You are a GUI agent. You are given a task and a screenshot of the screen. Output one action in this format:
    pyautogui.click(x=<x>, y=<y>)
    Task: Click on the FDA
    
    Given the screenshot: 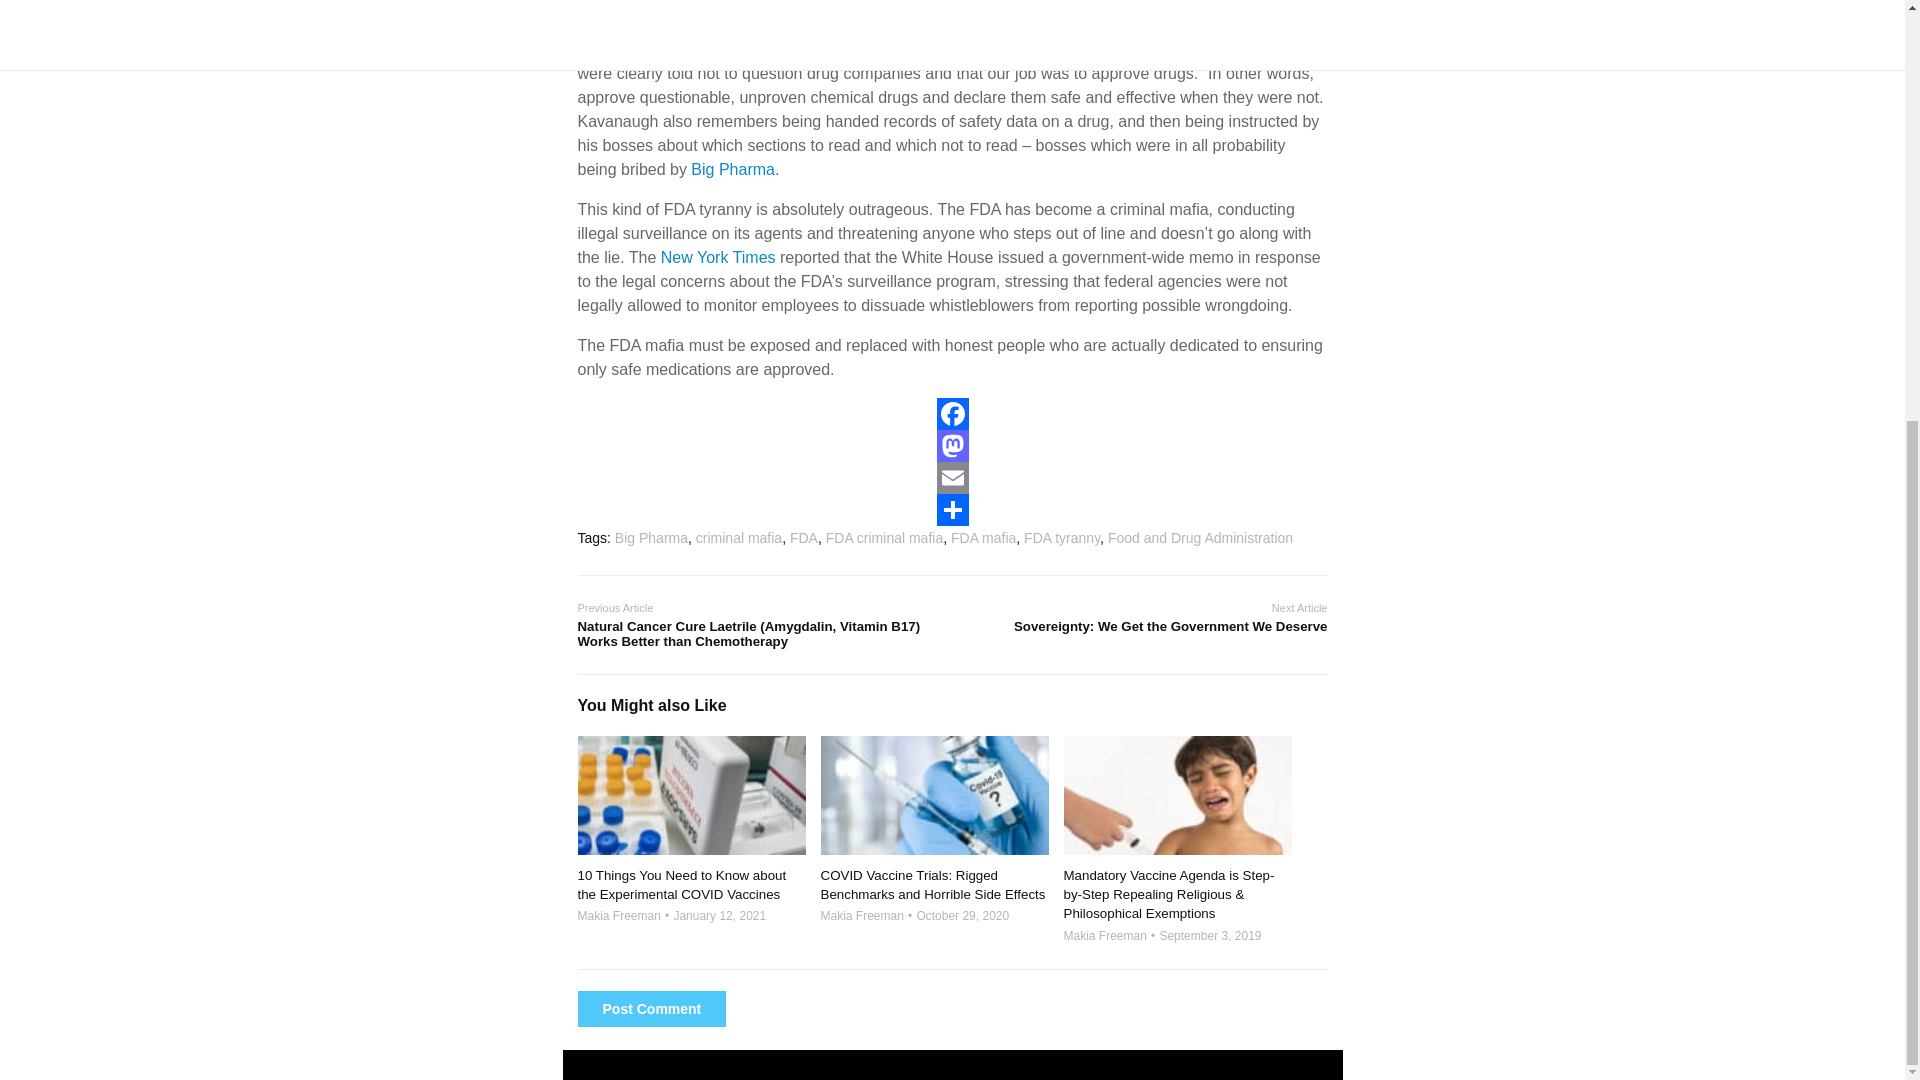 What is the action you would take?
    pyautogui.click(x=803, y=538)
    